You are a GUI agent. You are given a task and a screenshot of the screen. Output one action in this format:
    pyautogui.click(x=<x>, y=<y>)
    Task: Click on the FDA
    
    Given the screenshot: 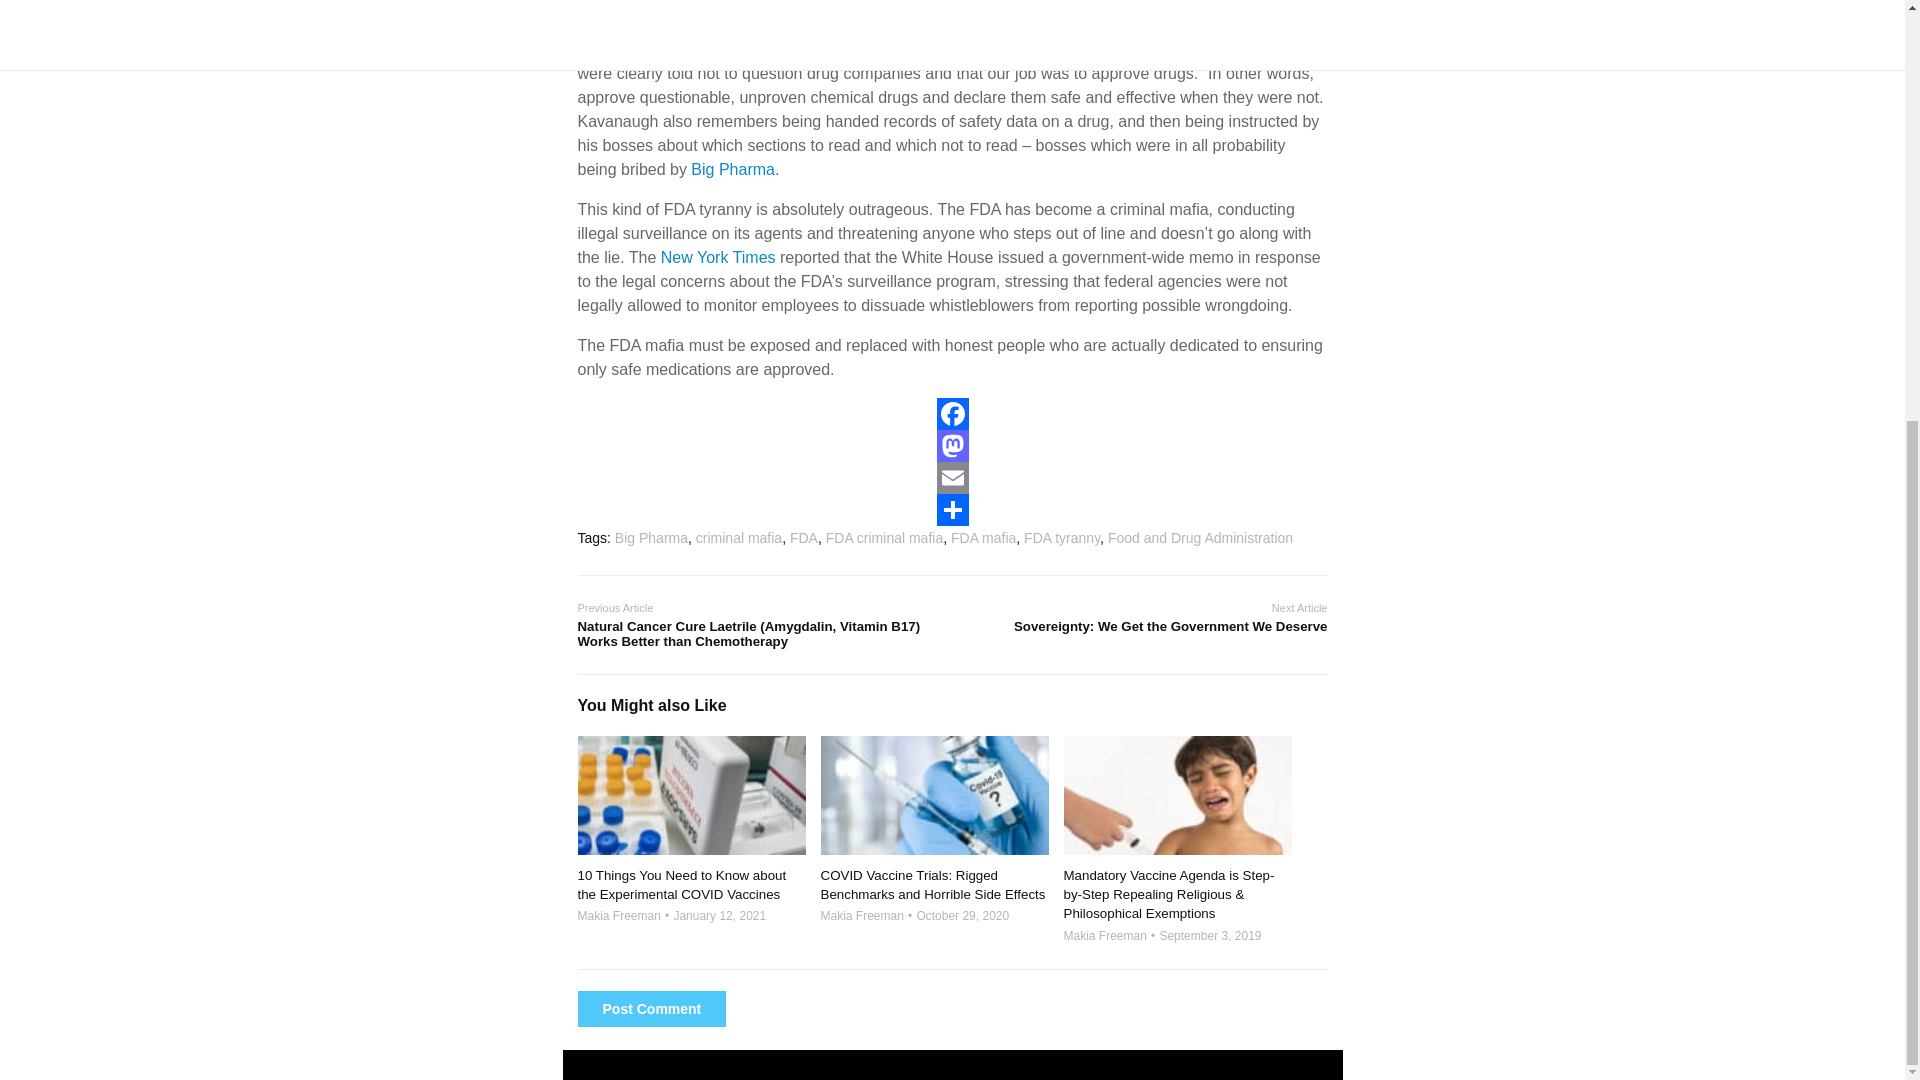 What is the action you would take?
    pyautogui.click(x=803, y=538)
    